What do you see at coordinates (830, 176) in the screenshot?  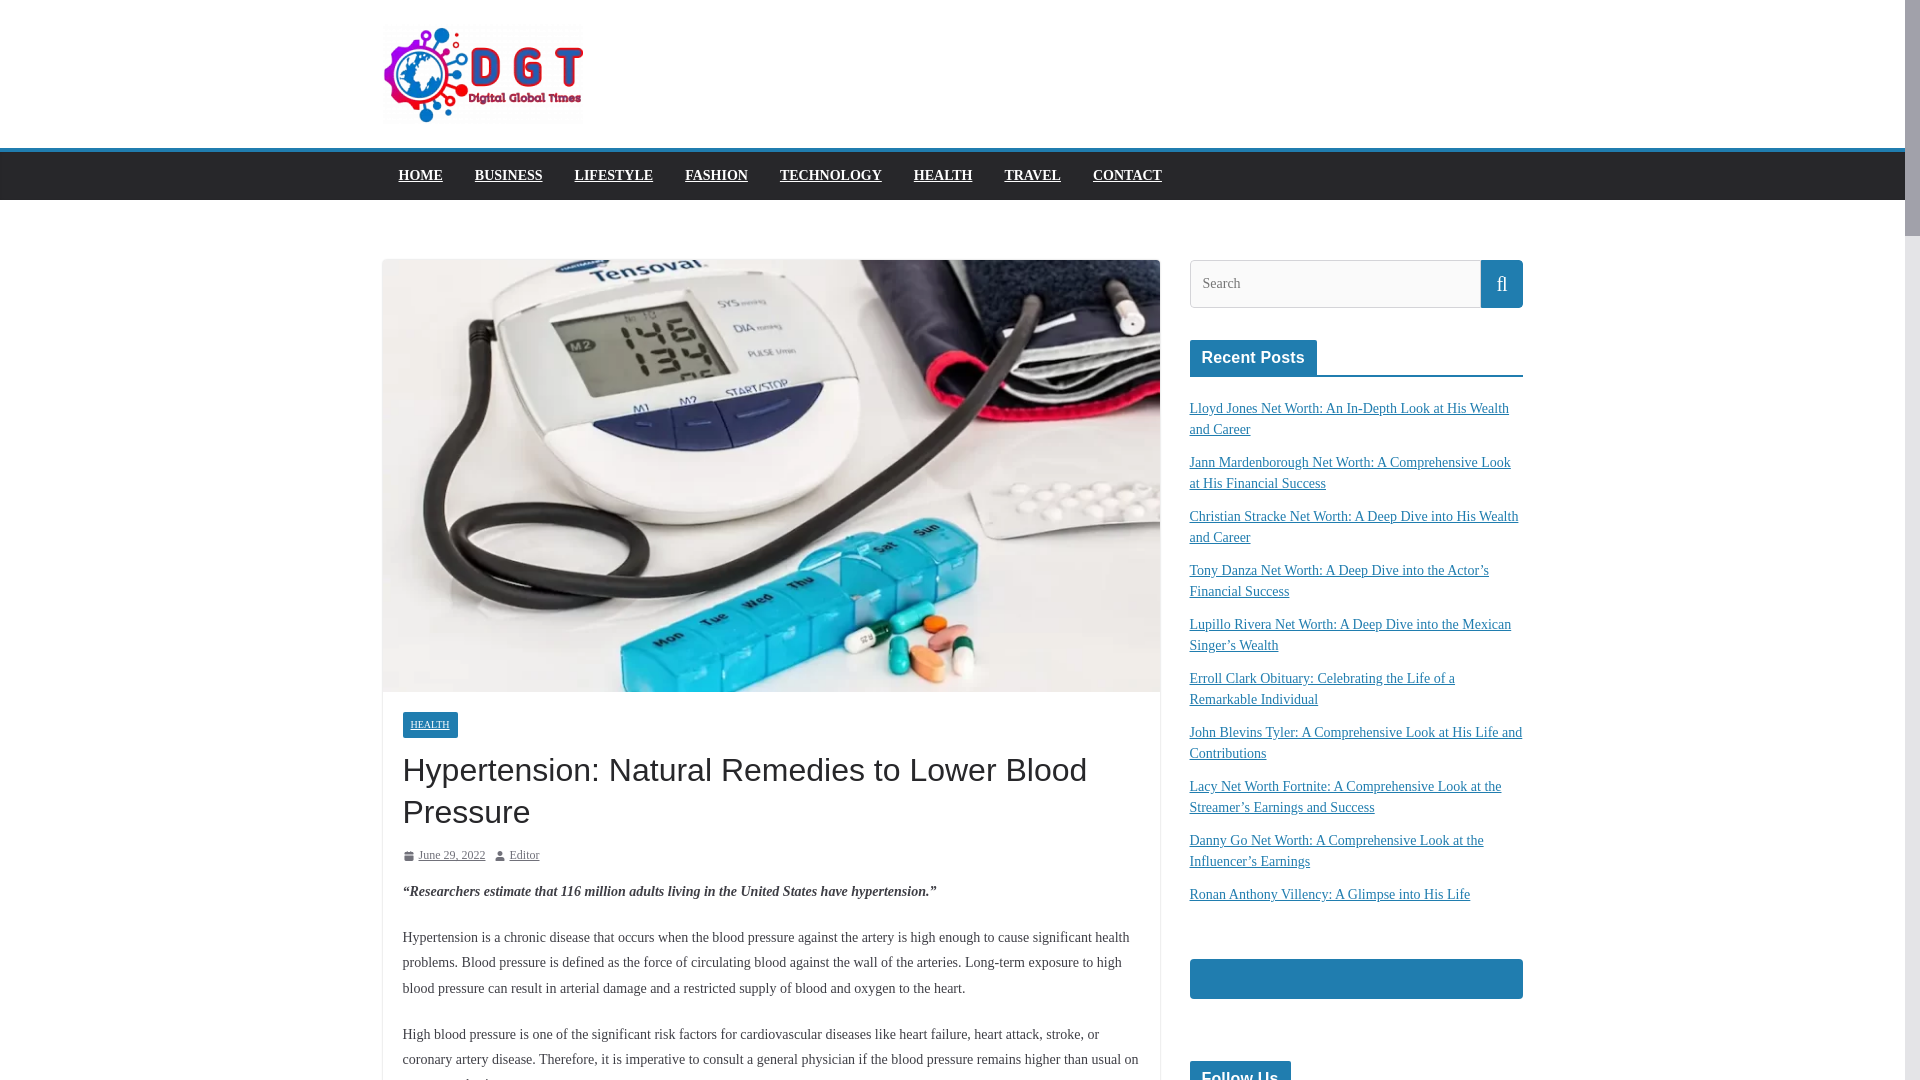 I see `TECHNOLOGY` at bounding box center [830, 176].